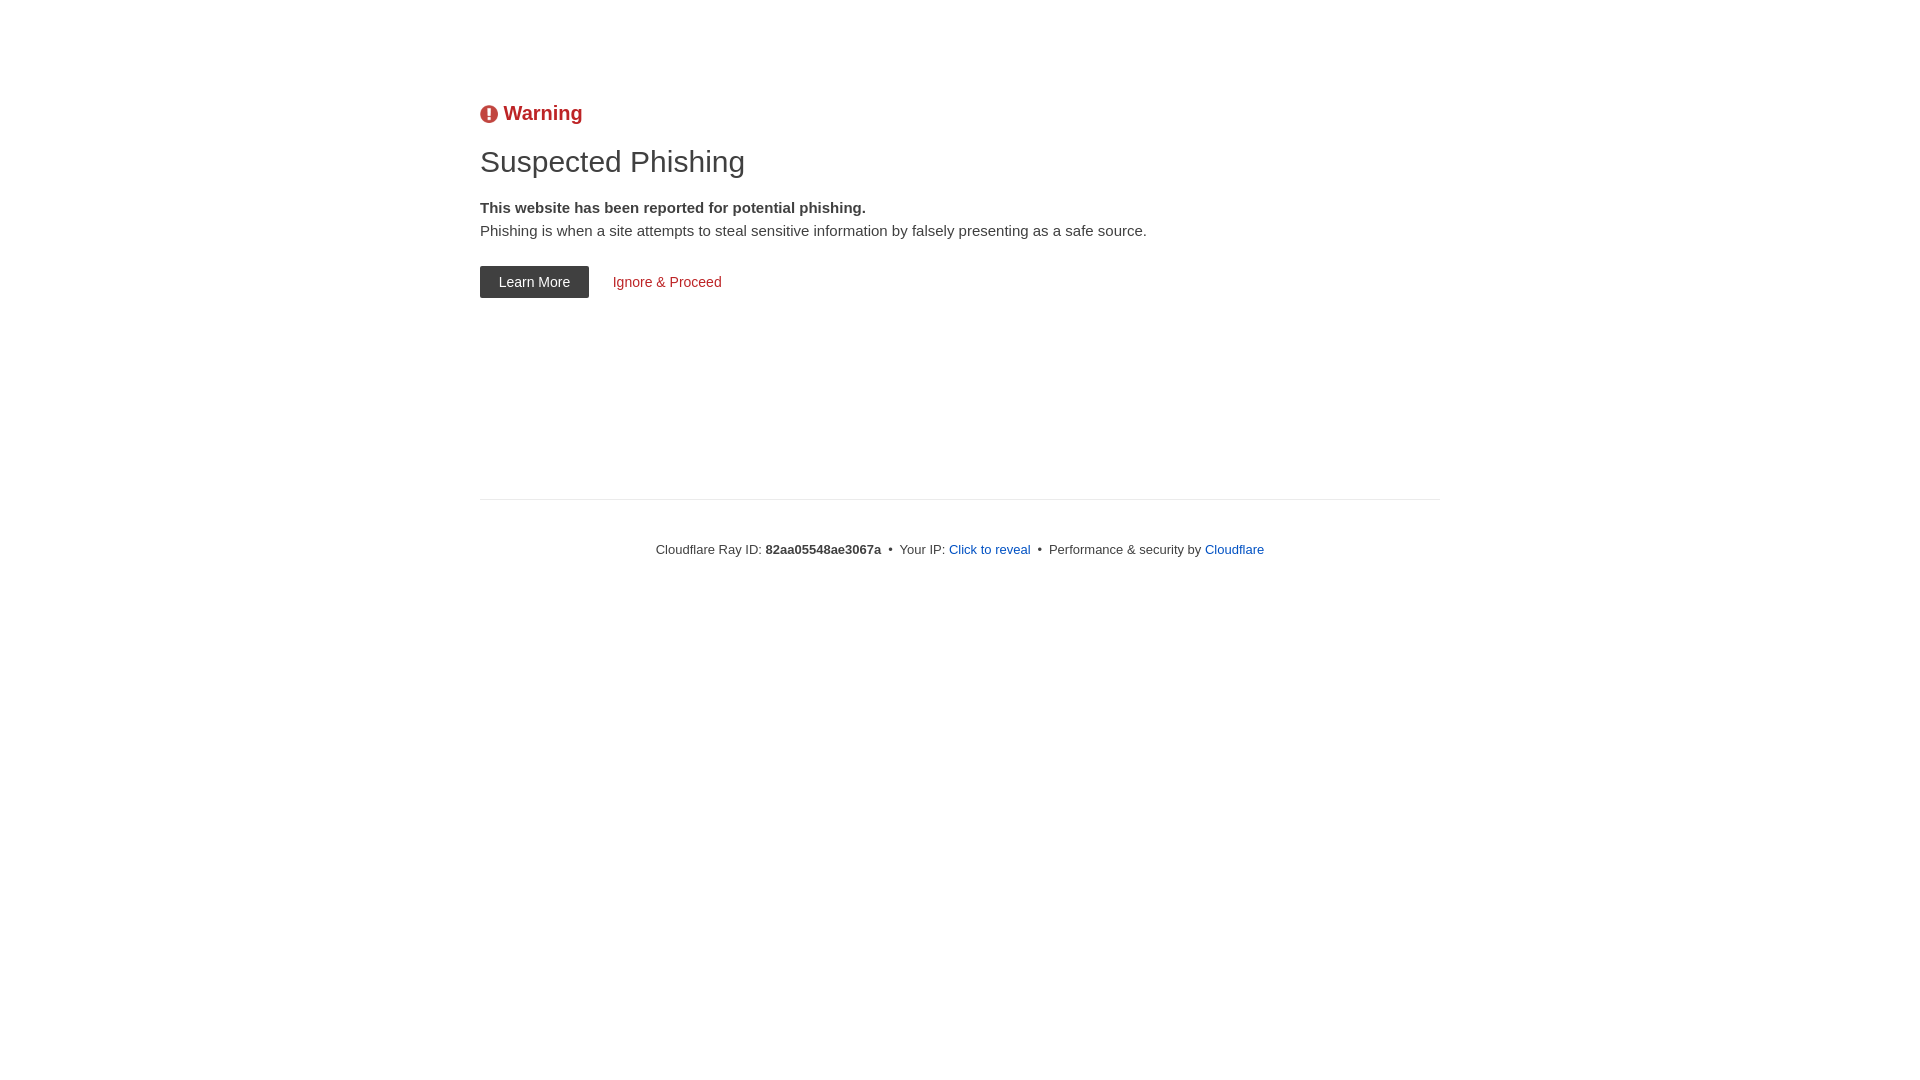 This screenshot has height=1080, width=1920. I want to click on Learn More, so click(534, 282).